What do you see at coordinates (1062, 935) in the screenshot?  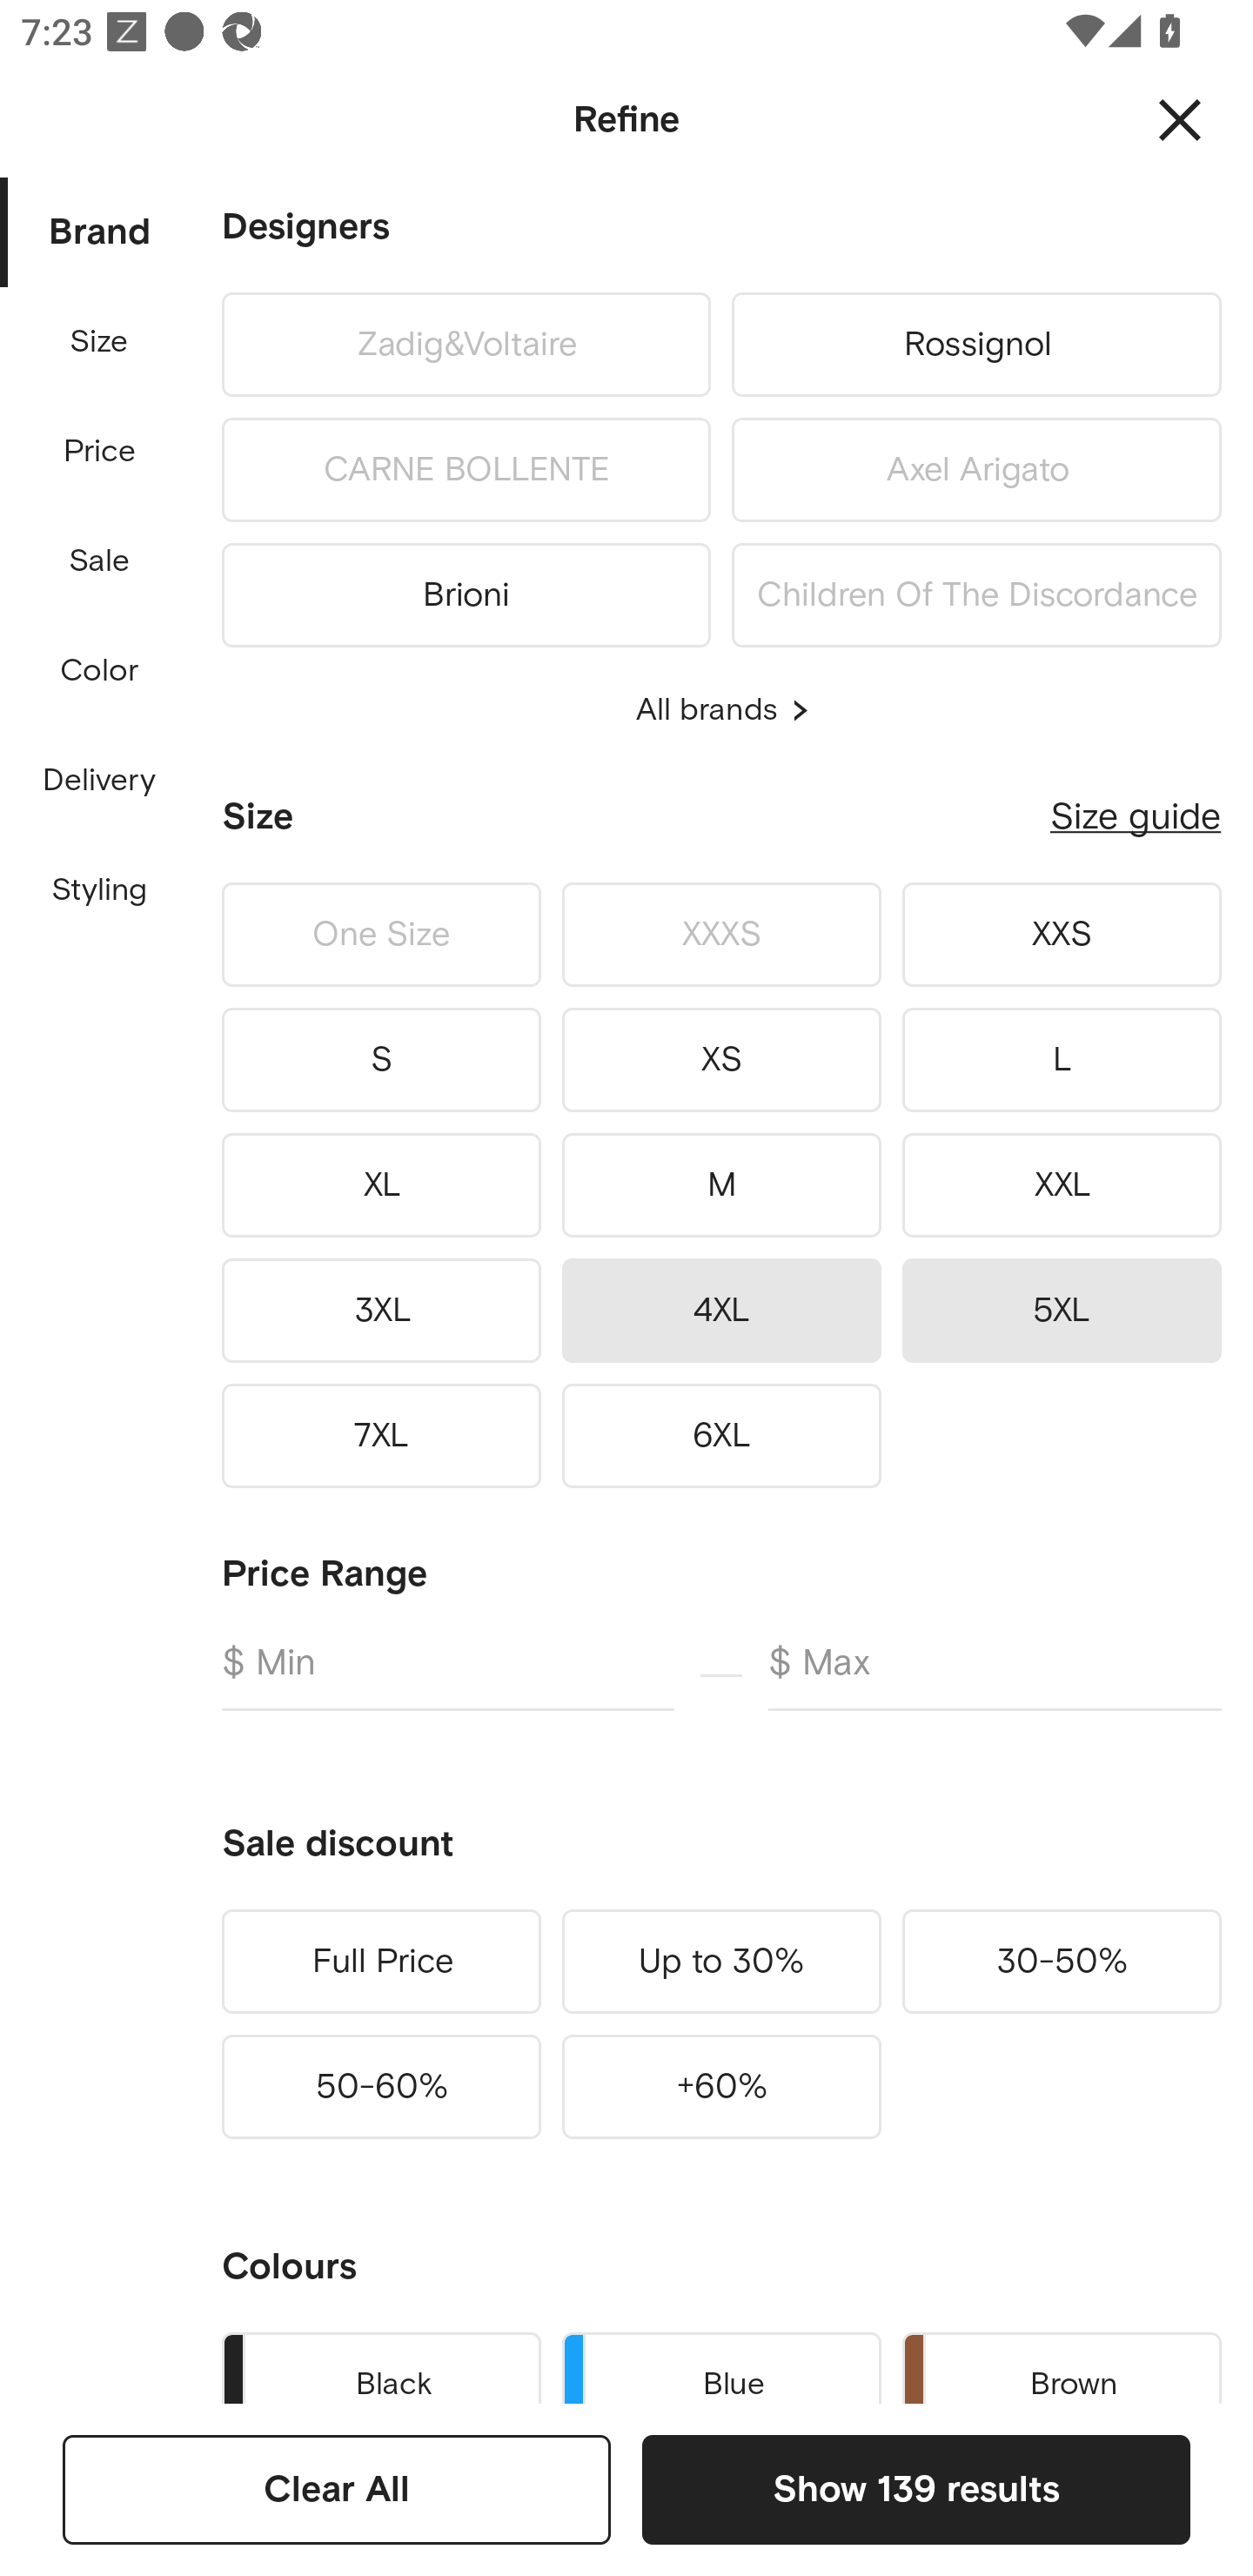 I see `XXS` at bounding box center [1062, 935].